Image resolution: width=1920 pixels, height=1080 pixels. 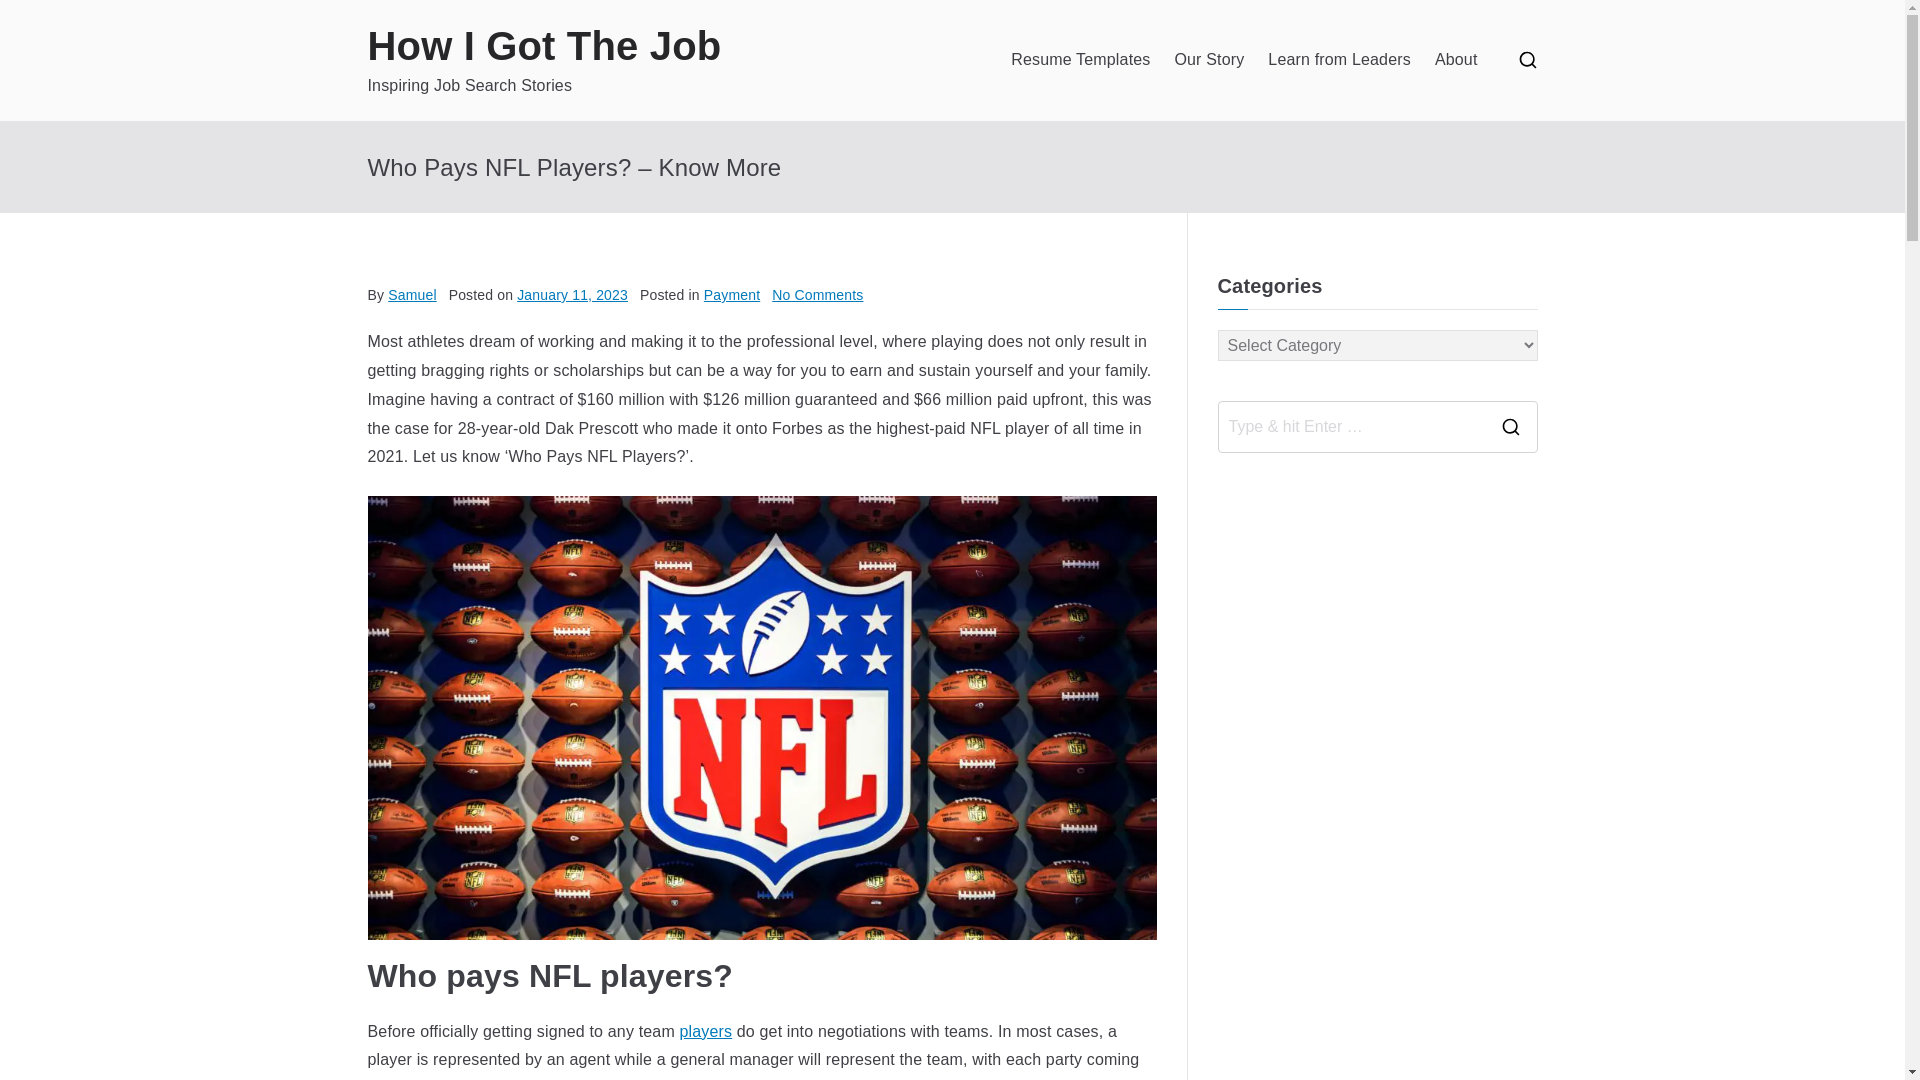 I want to click on About, so click(x=1456, y=60).